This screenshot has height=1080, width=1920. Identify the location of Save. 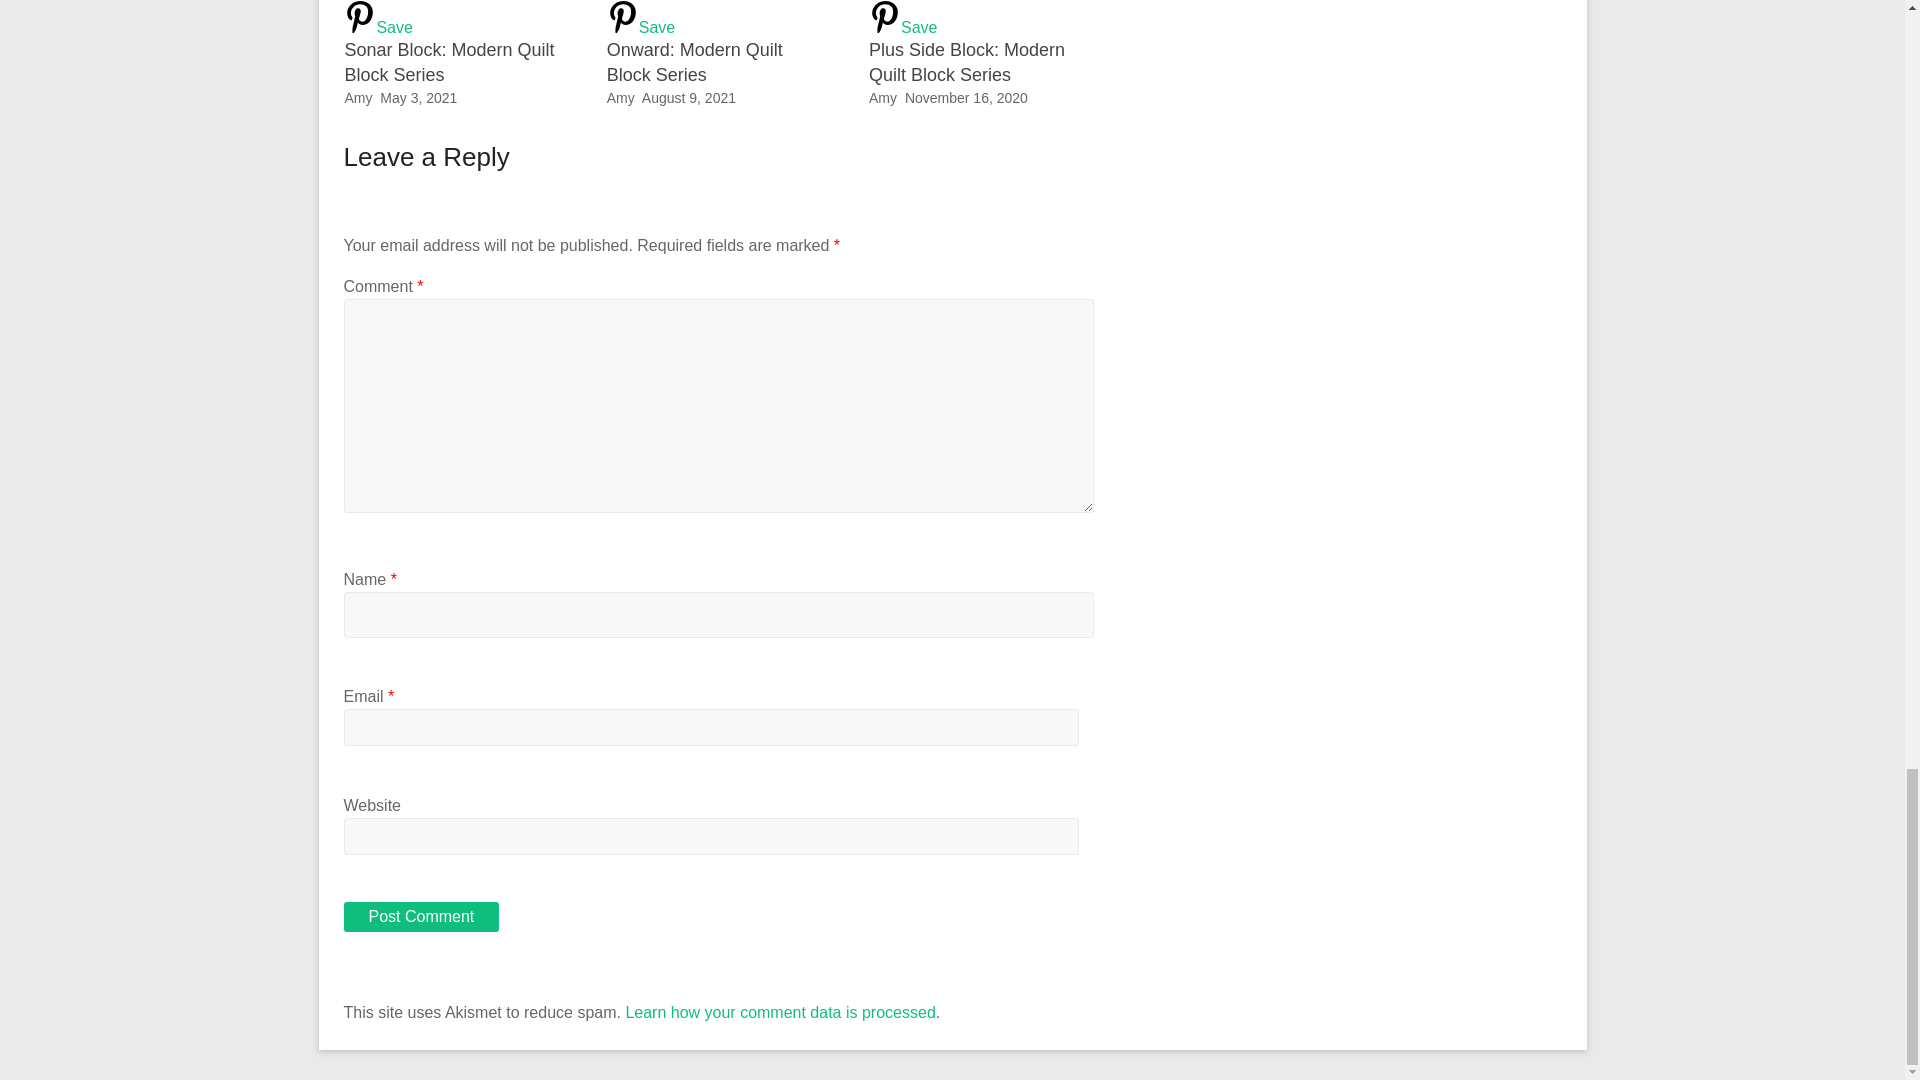
(718, 18).